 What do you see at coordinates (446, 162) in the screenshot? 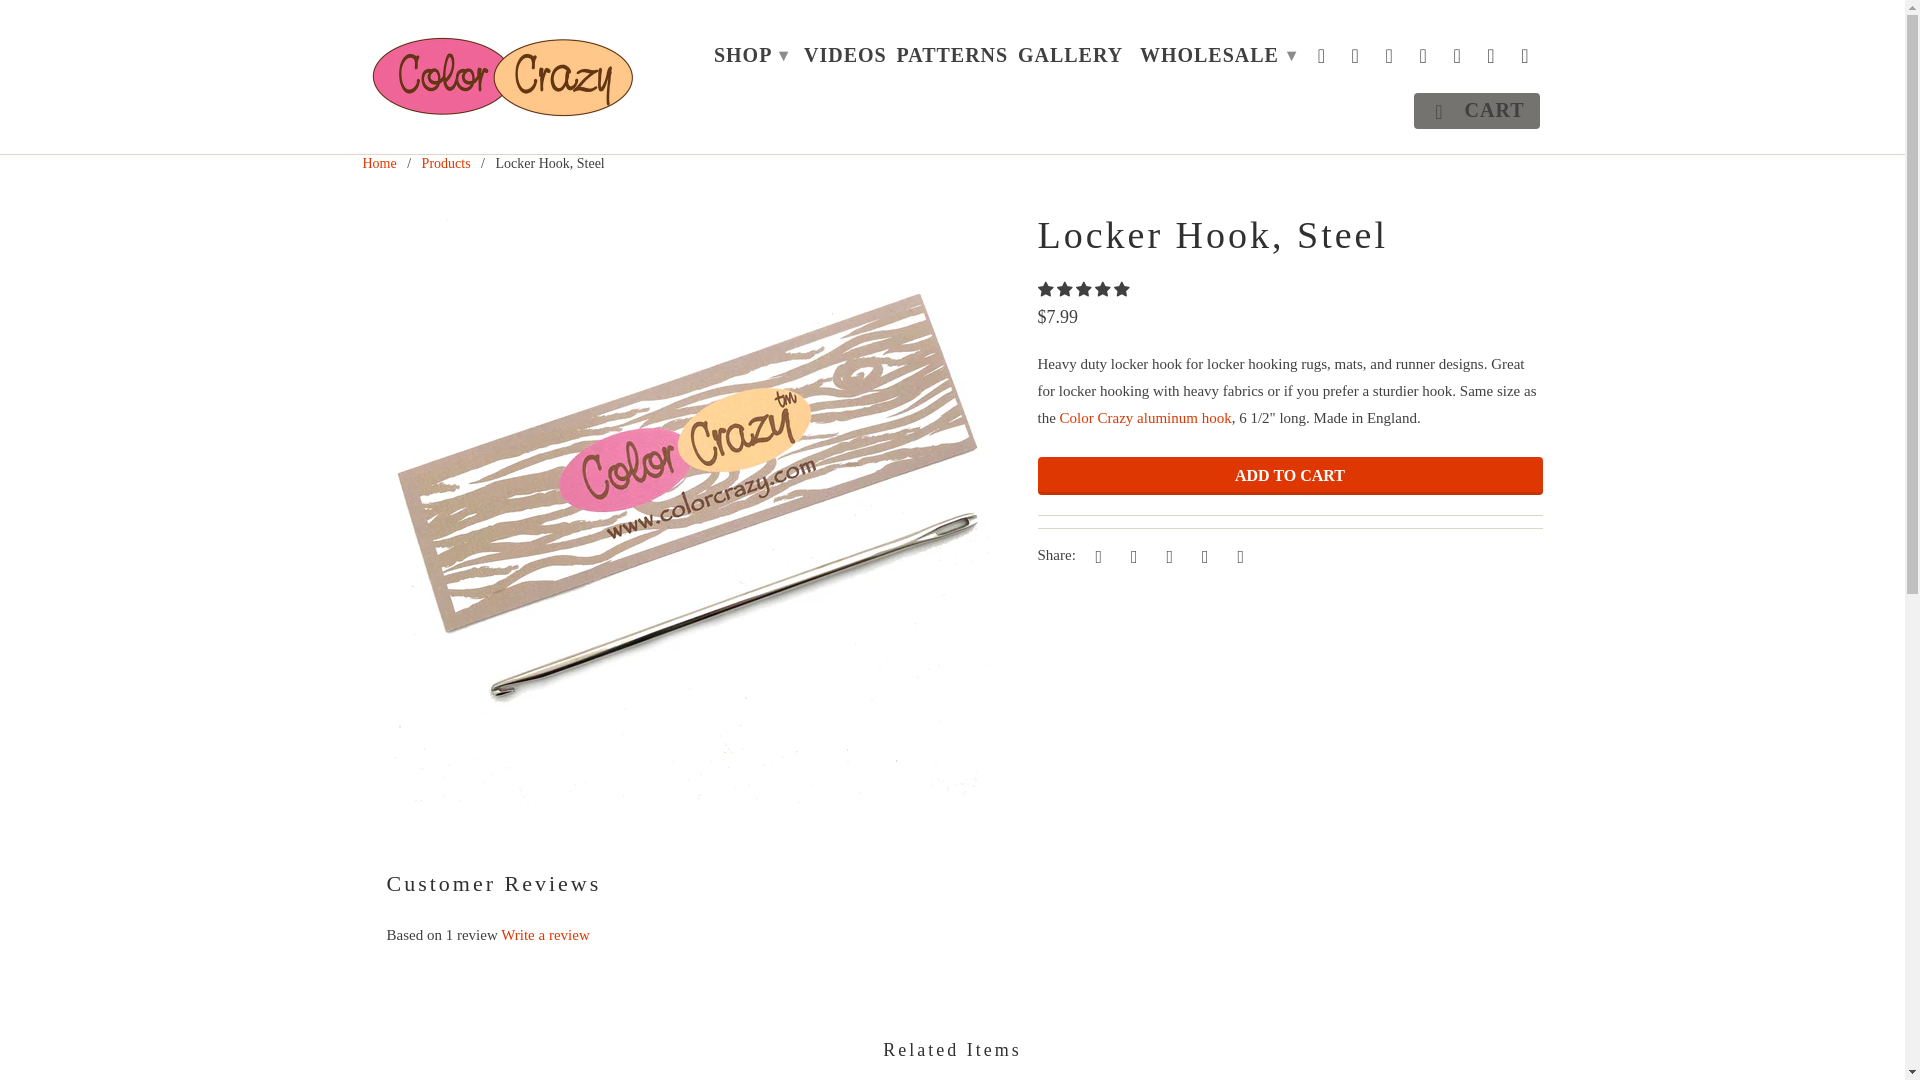
I see `Products` at bounding box center [446, 162].